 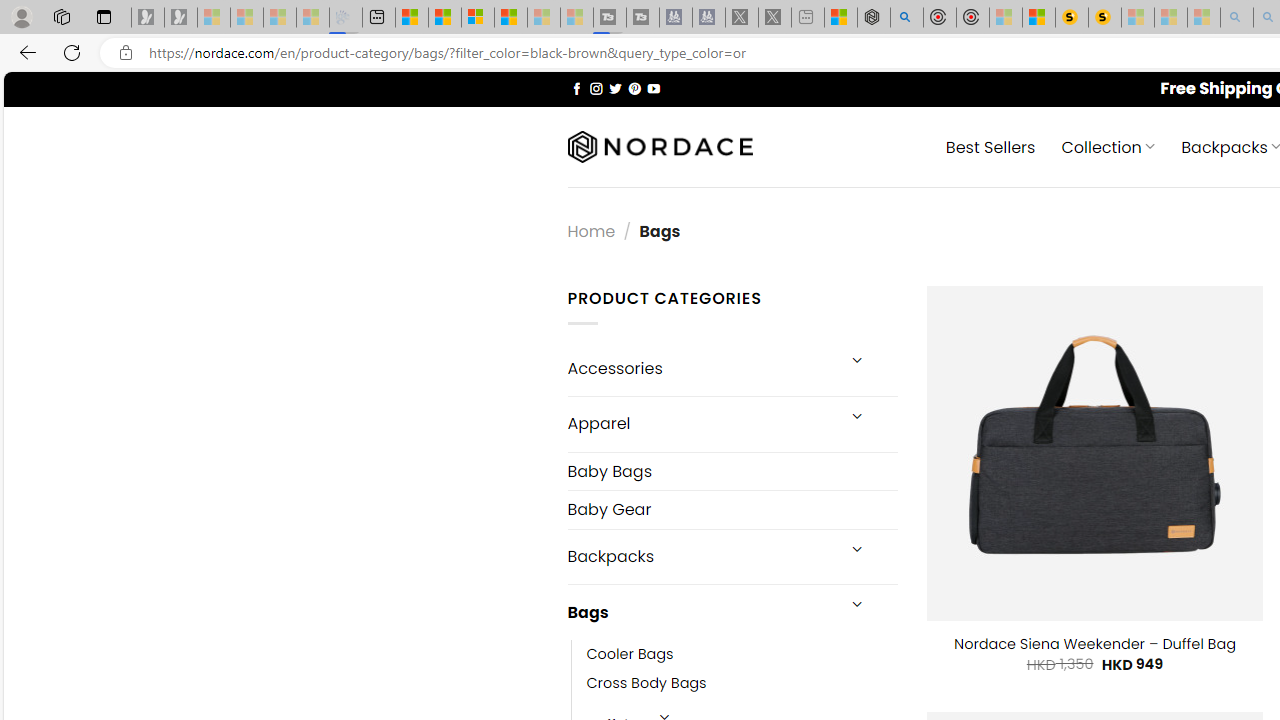 I want to click on Cooler Bags, so click(x=630, y=655).